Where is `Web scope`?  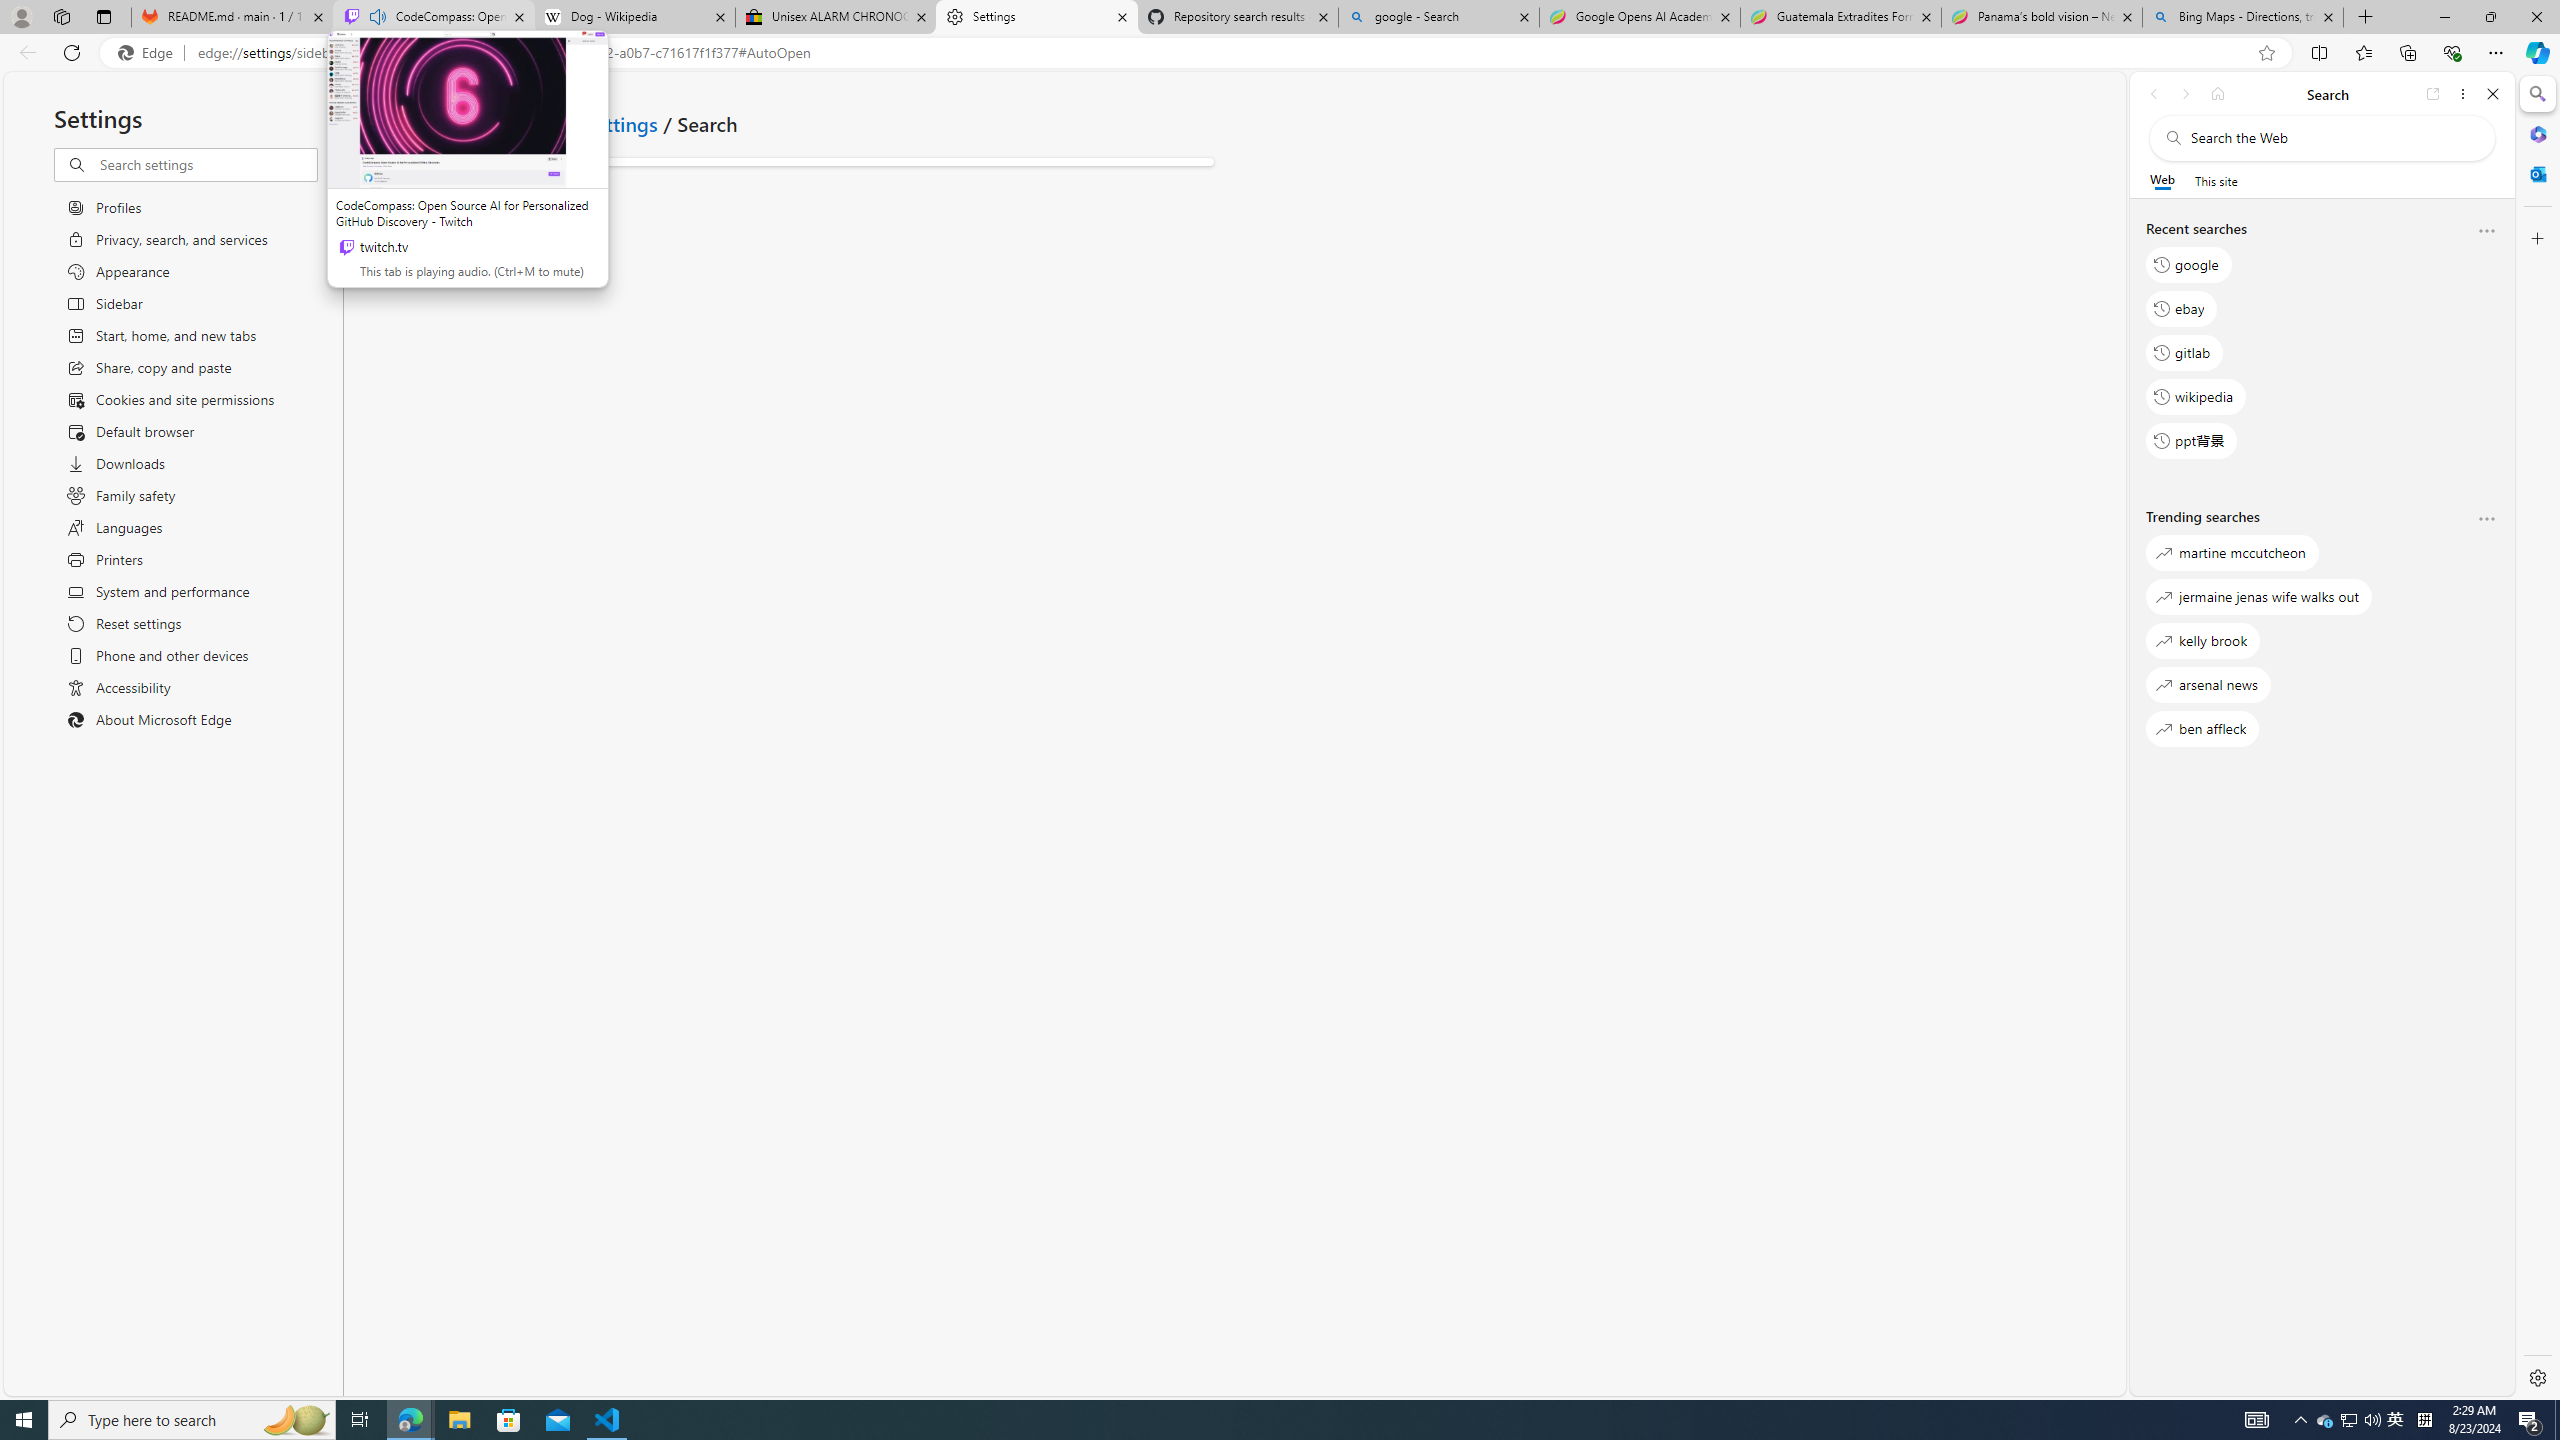
Web scope is located at coordinates (2163, 180).